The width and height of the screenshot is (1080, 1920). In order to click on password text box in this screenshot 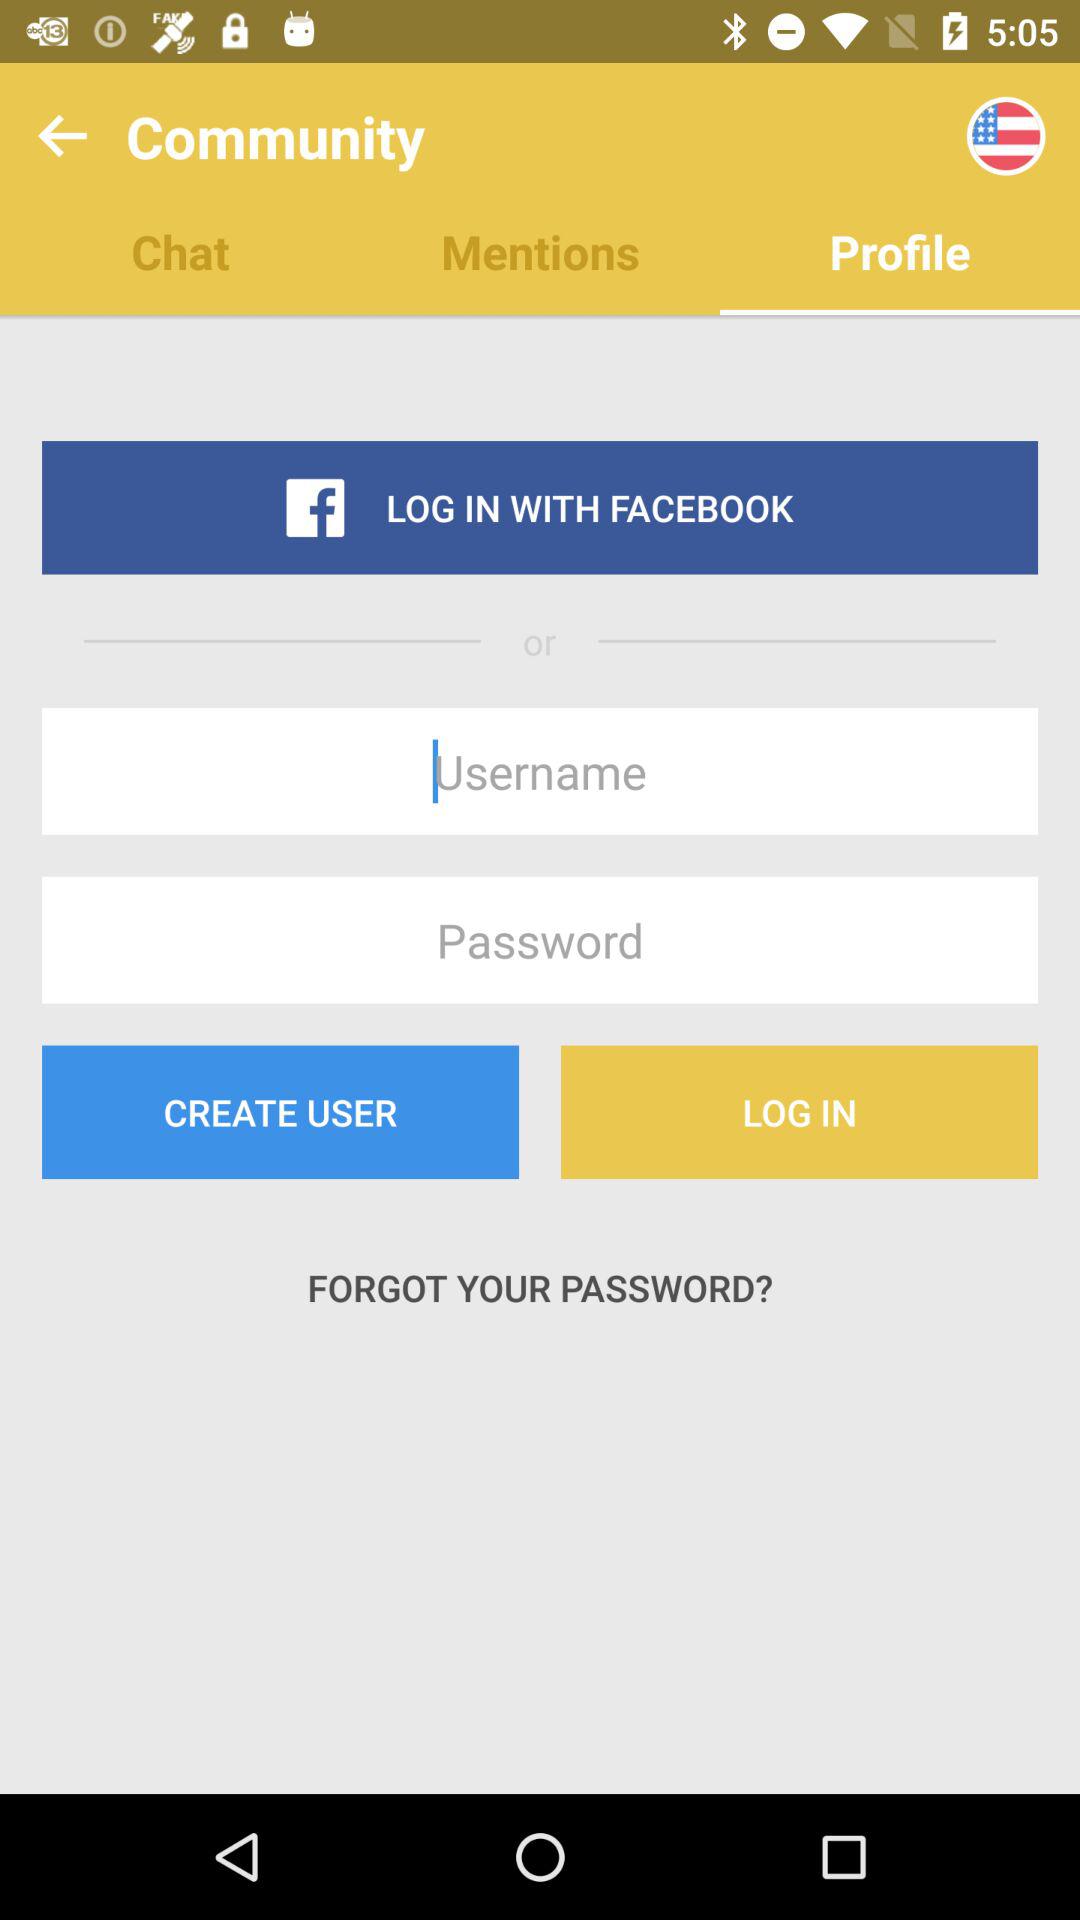, I will do `click(540, 940)`.